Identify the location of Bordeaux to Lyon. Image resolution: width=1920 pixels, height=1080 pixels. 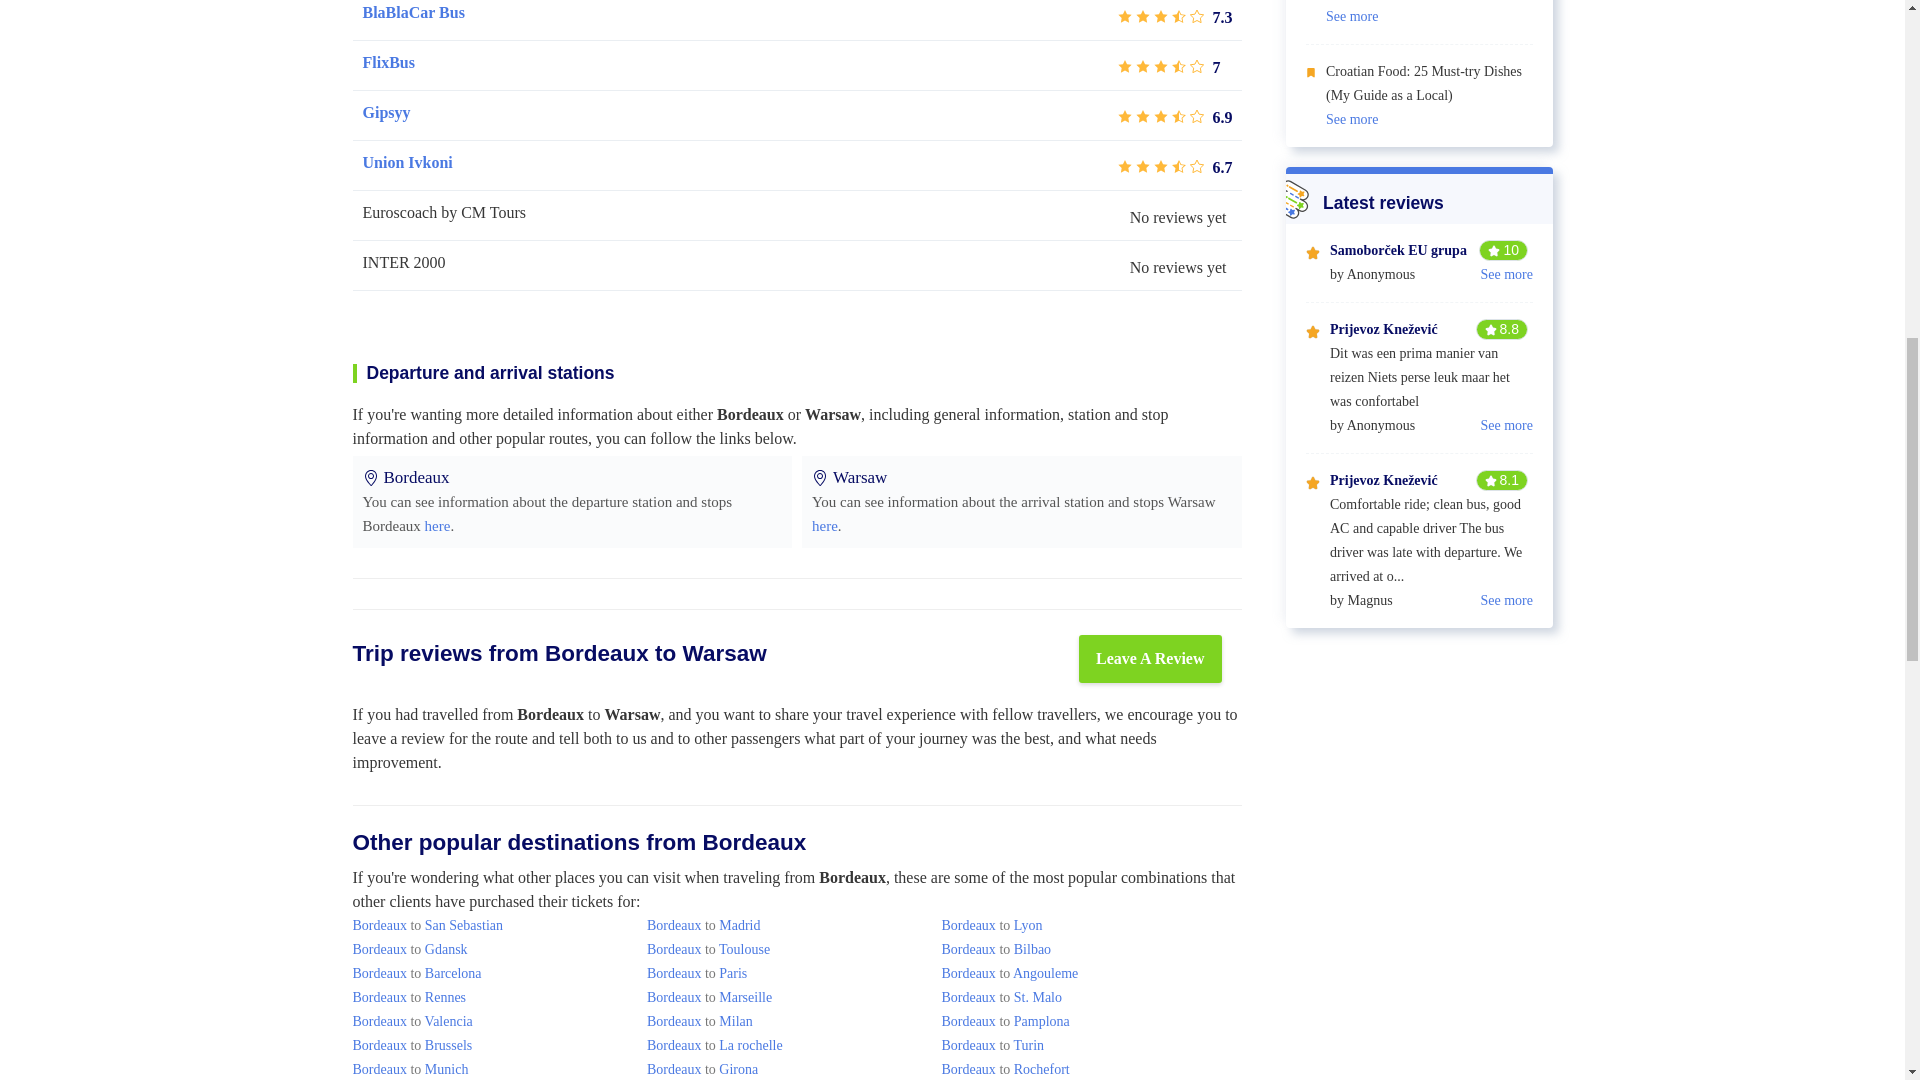
(991, 926).